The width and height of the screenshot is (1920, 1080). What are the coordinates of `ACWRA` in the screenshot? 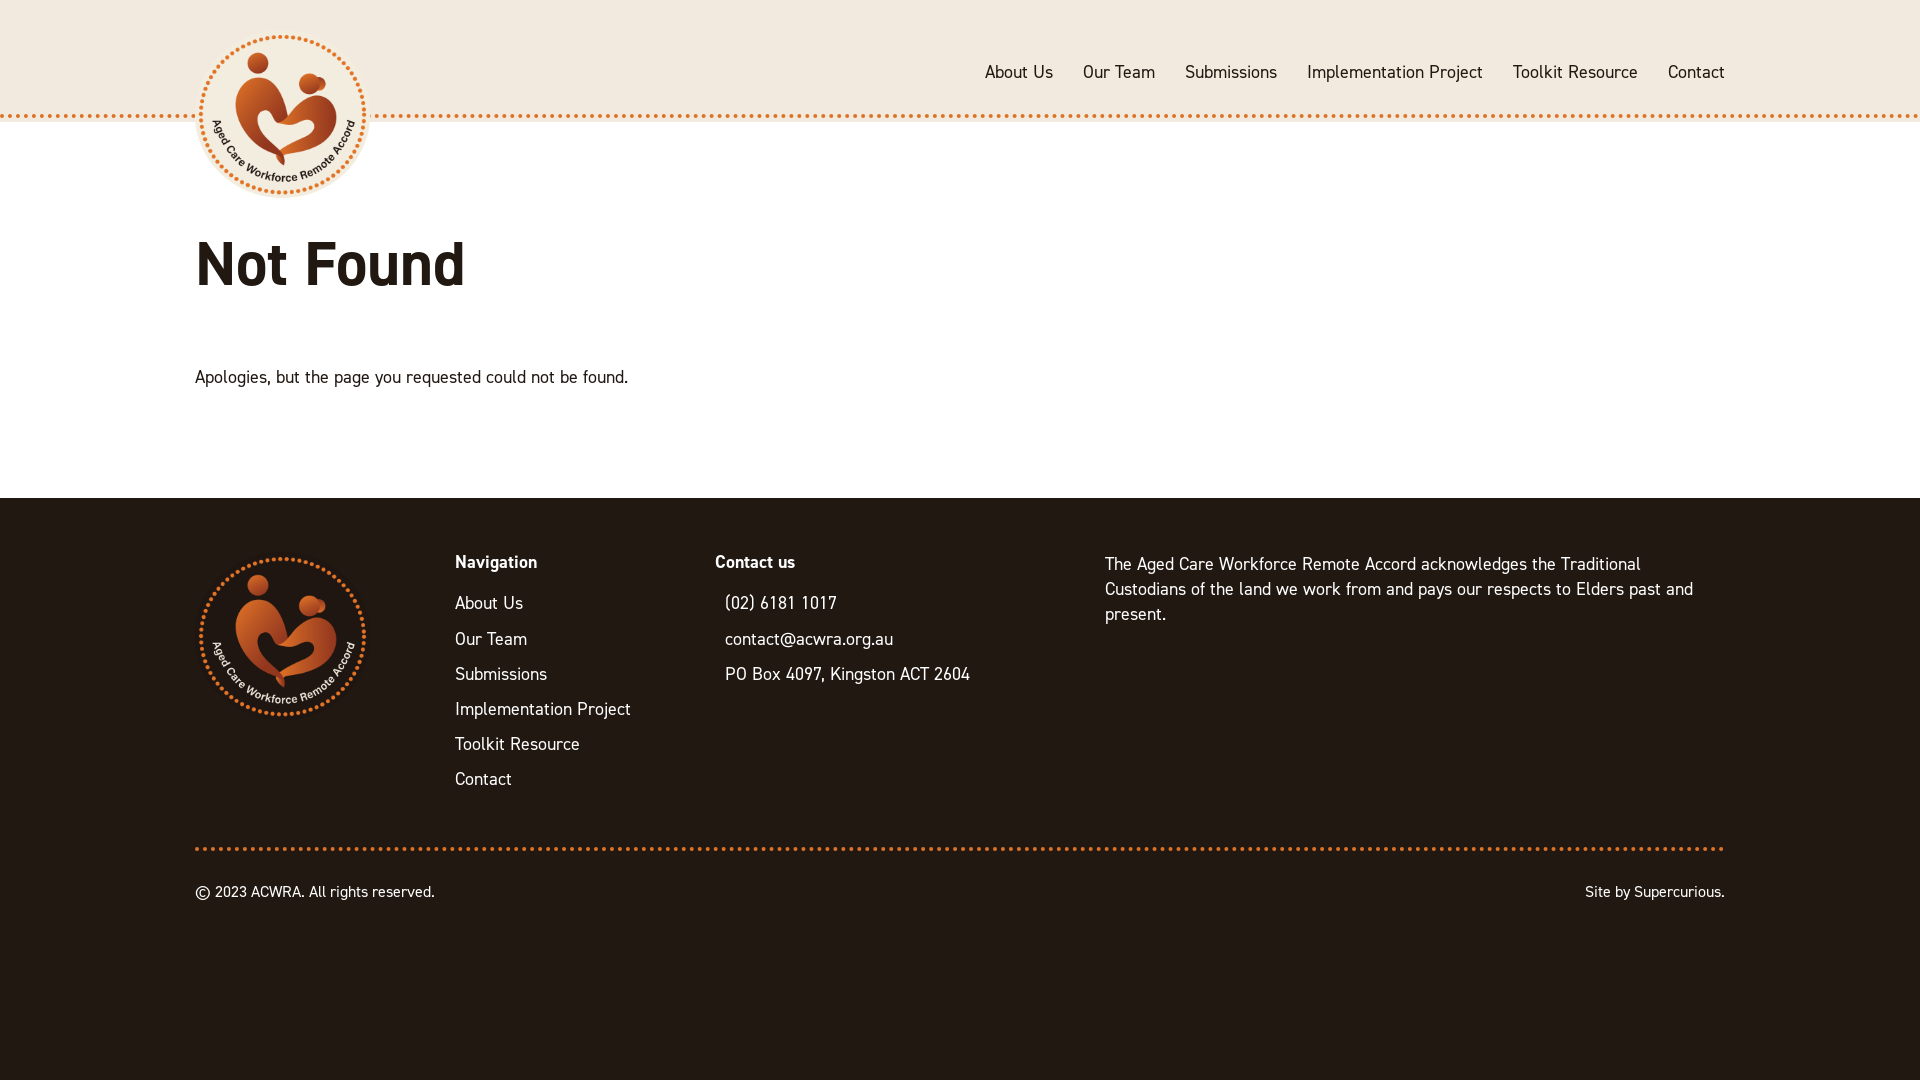 It's located at (282, 636).